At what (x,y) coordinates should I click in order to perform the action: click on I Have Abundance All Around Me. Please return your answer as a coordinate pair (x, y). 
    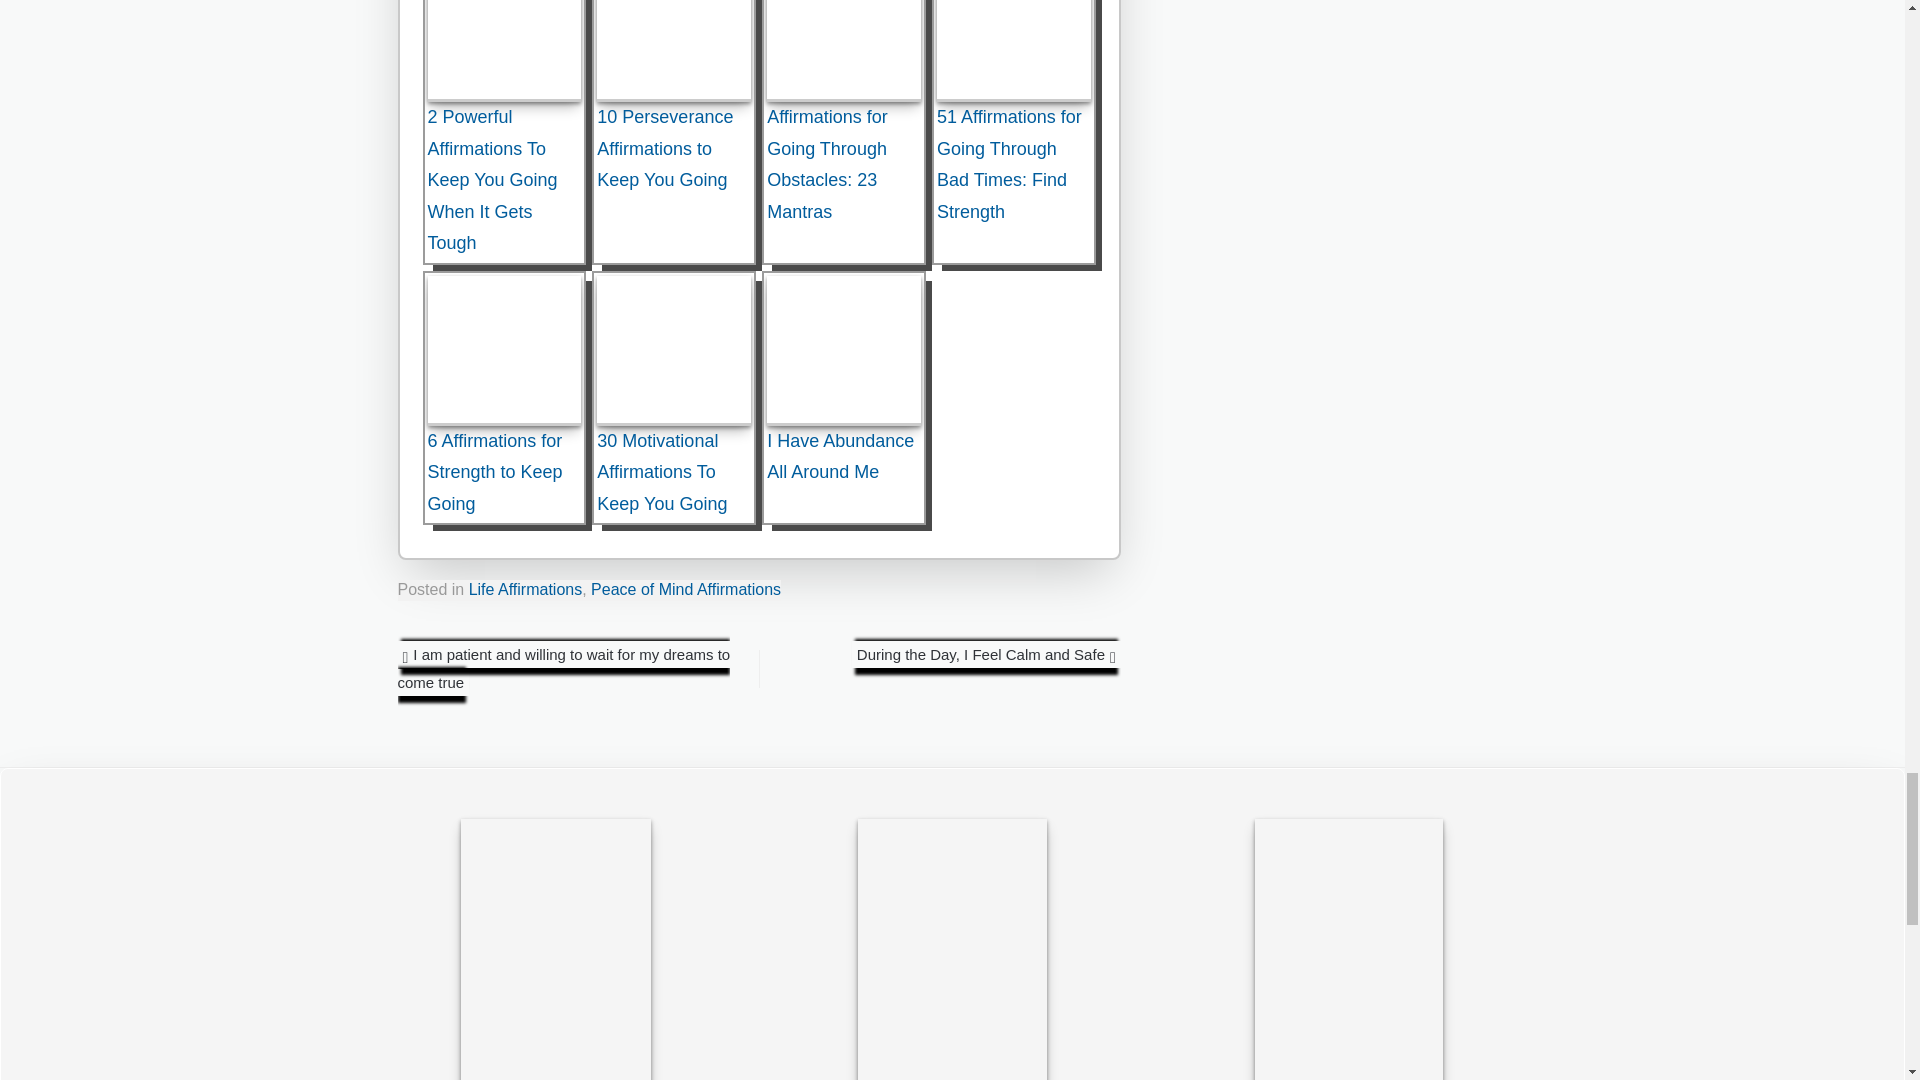
    Looking at the image, I should click on (844, 350).